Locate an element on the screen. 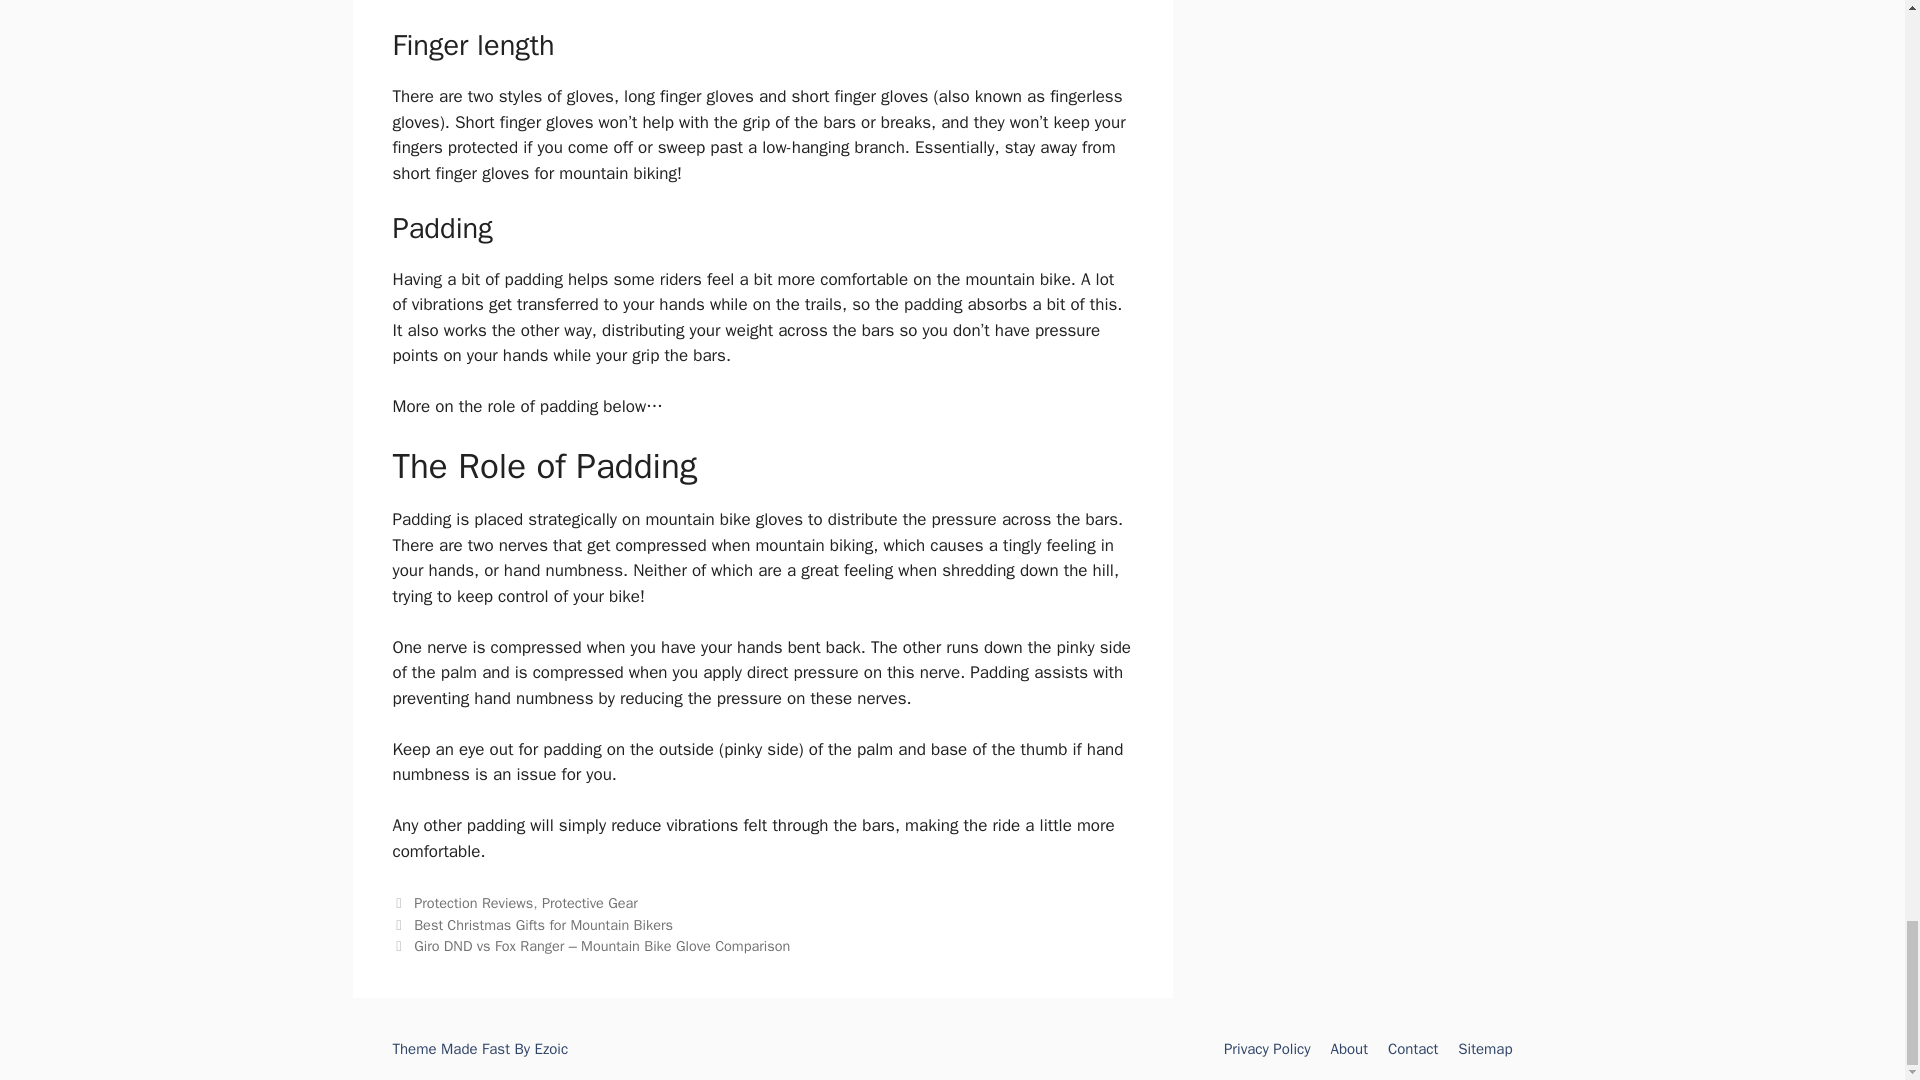 This screenshot has width=1920, height=1080. Best Christmas Gifts for Mountain Bikers is located at coordinates (544, 924).